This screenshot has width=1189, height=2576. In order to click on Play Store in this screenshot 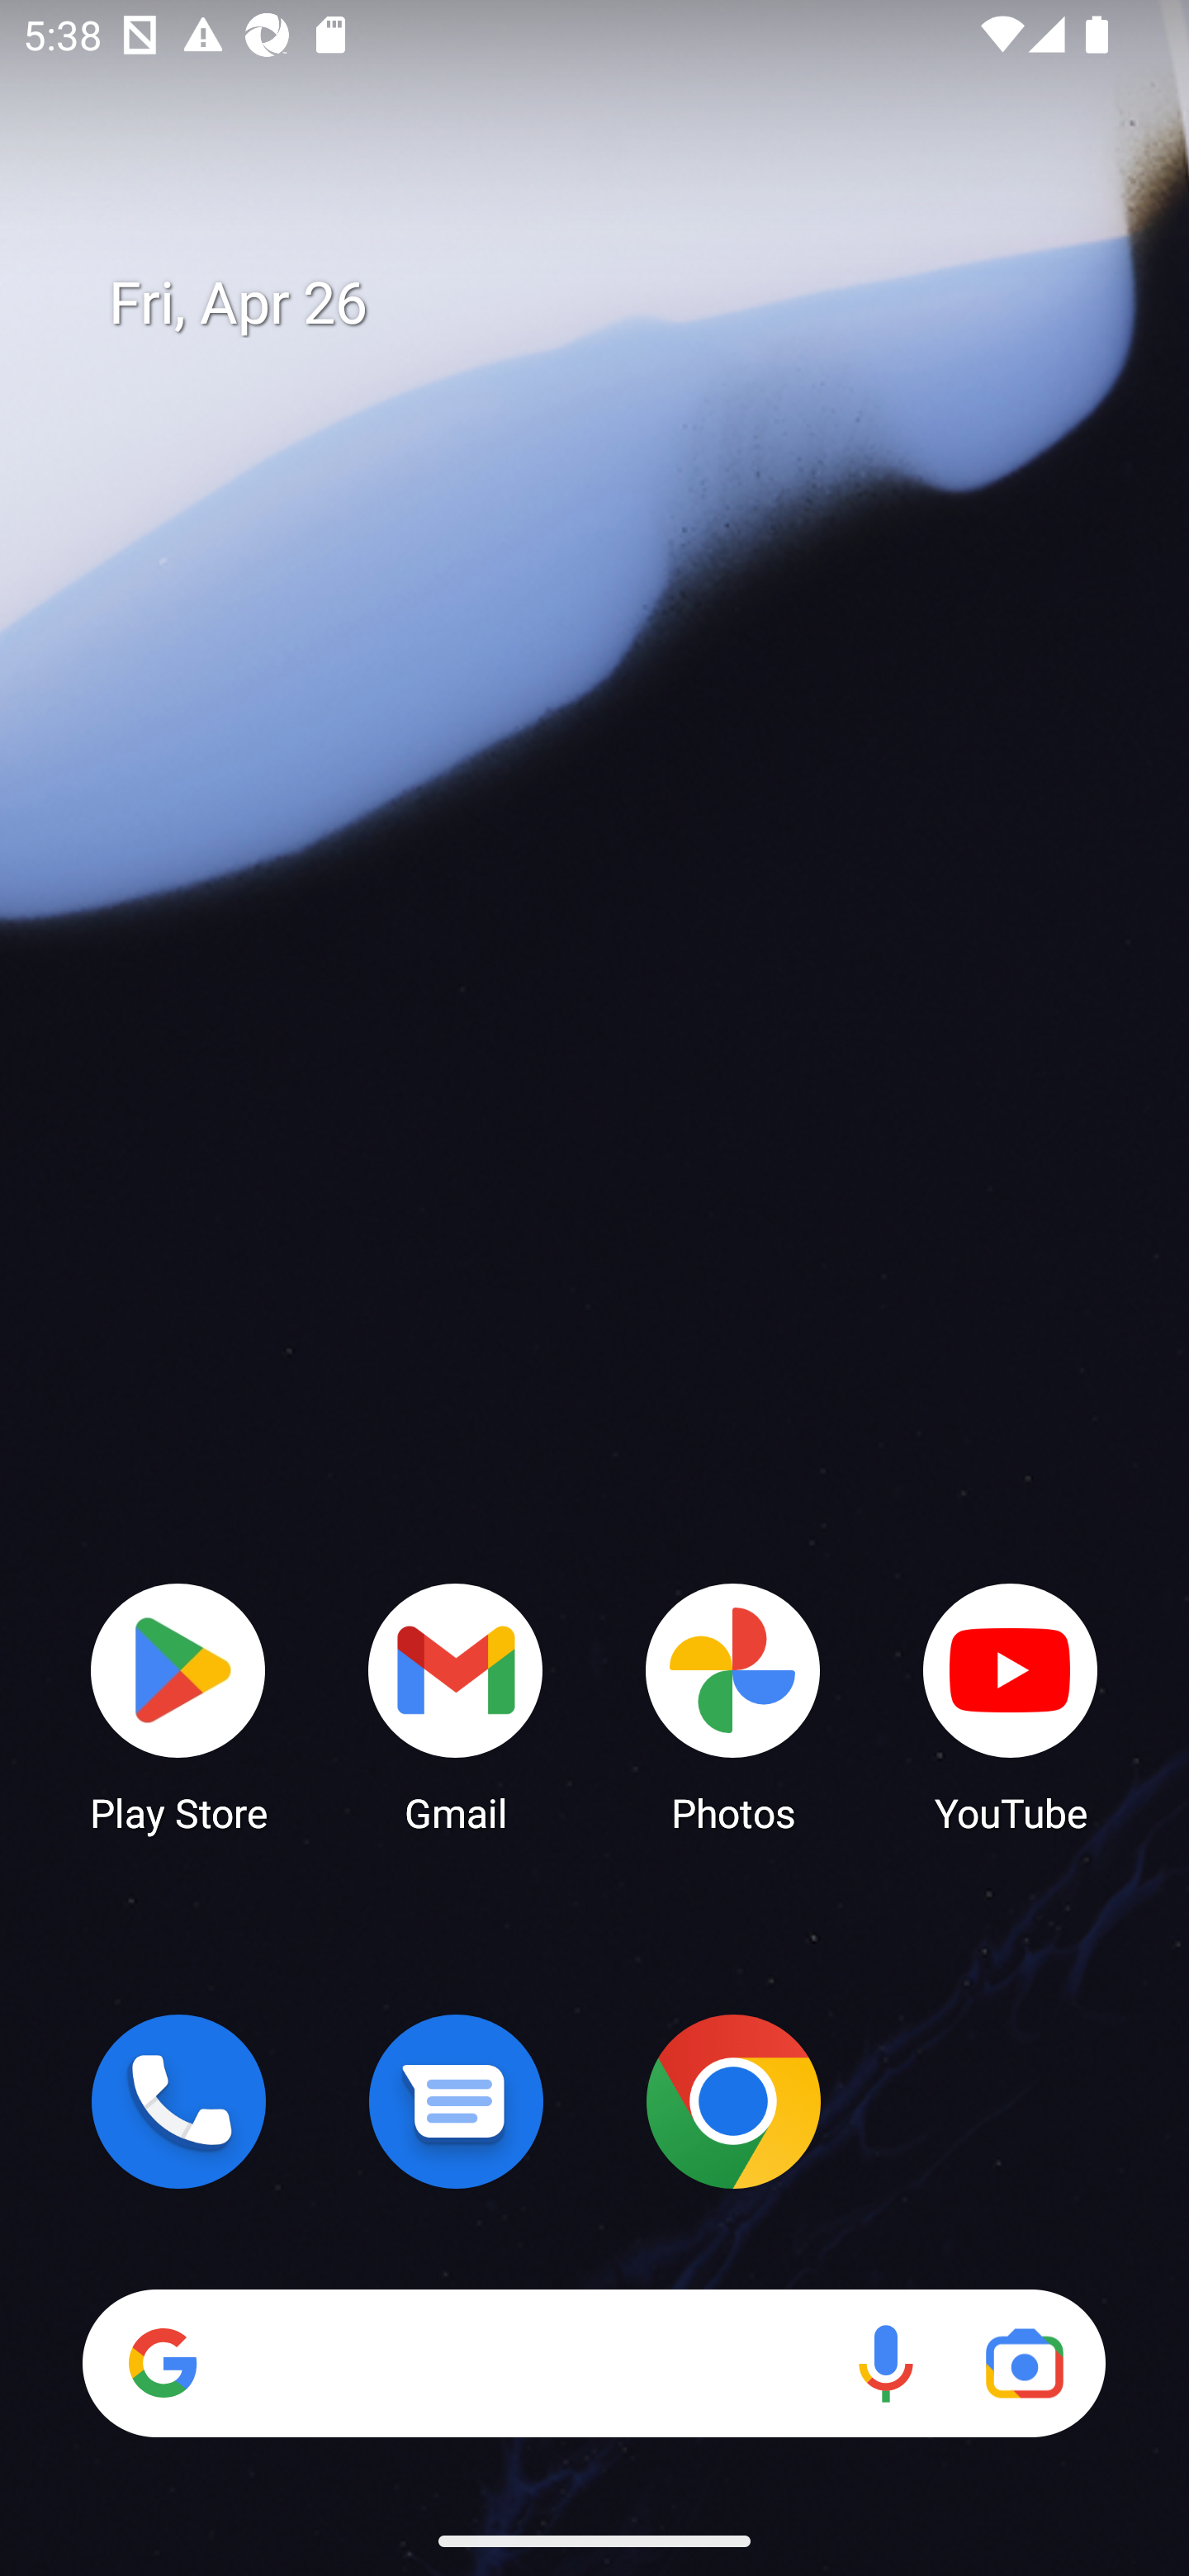, I will do `click(178, 1706)`.